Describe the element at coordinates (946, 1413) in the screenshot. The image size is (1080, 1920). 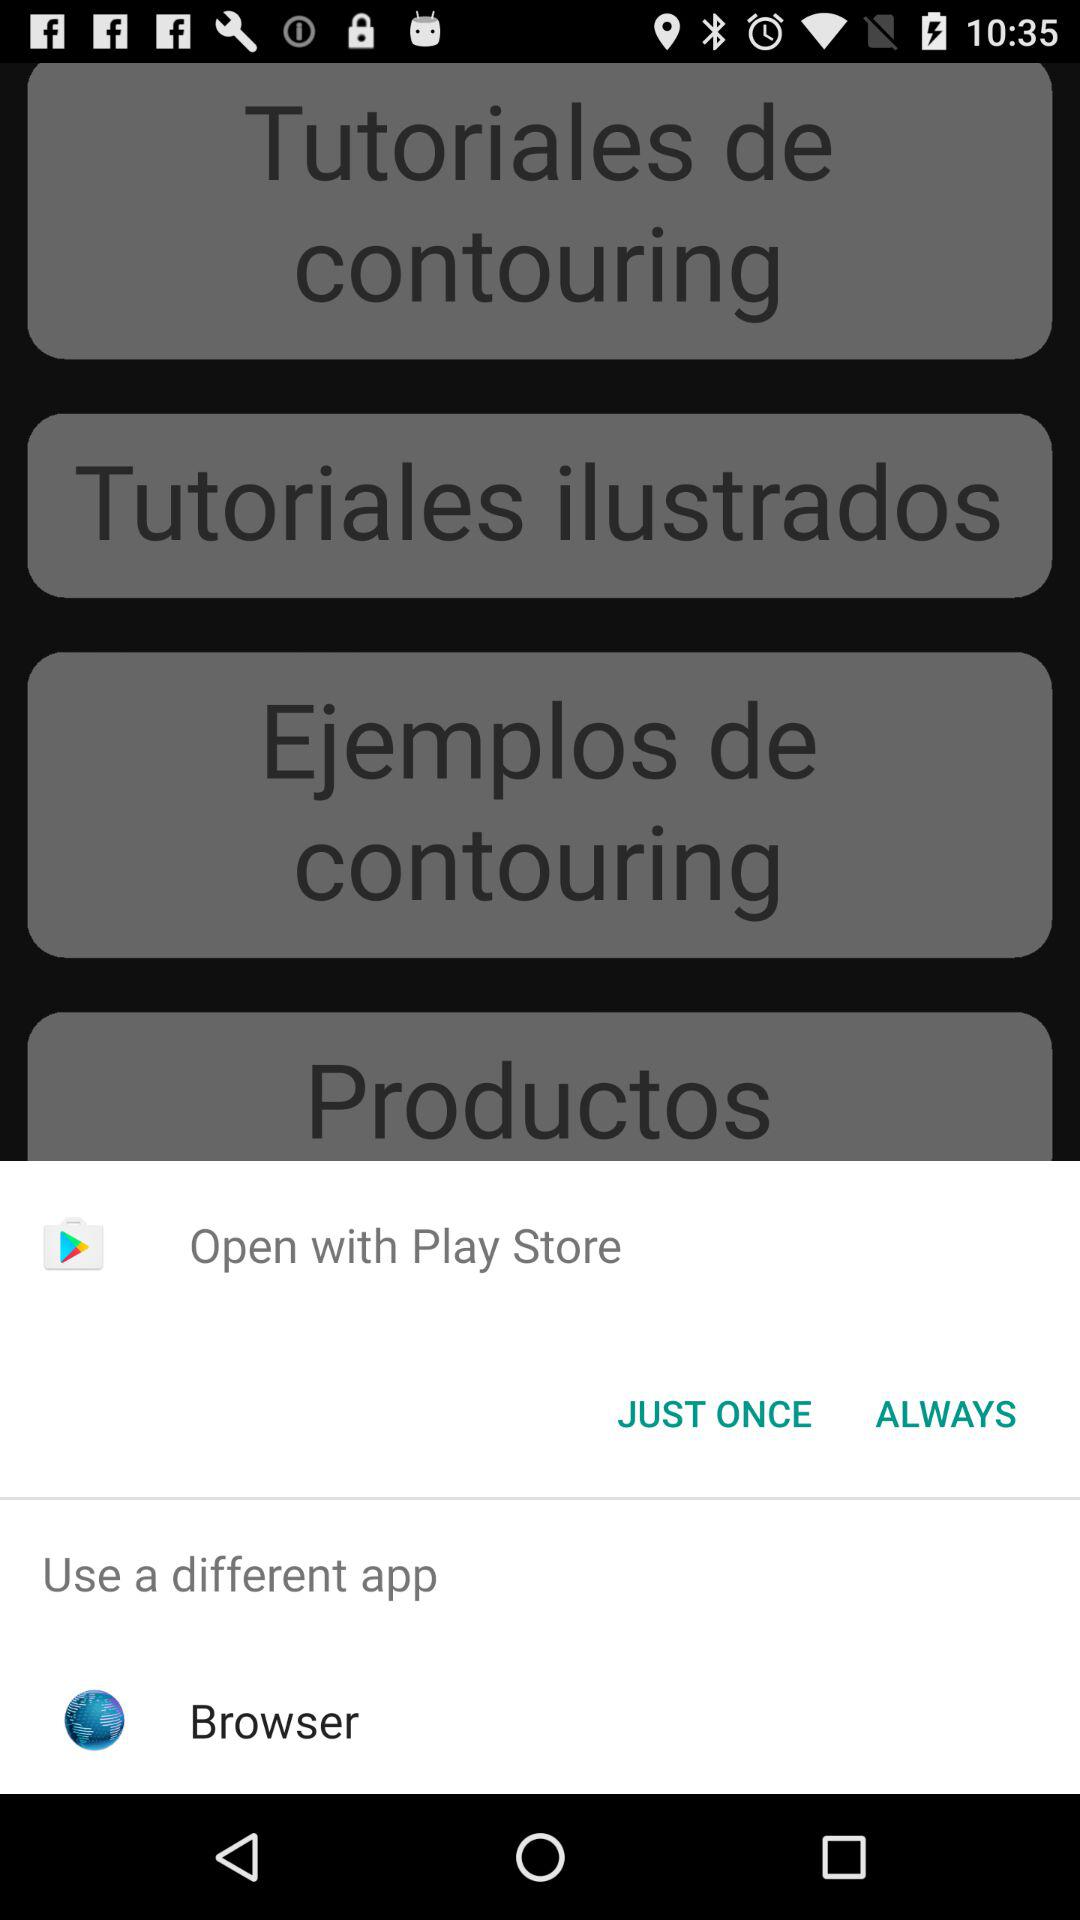
I see `click always item` at that location.